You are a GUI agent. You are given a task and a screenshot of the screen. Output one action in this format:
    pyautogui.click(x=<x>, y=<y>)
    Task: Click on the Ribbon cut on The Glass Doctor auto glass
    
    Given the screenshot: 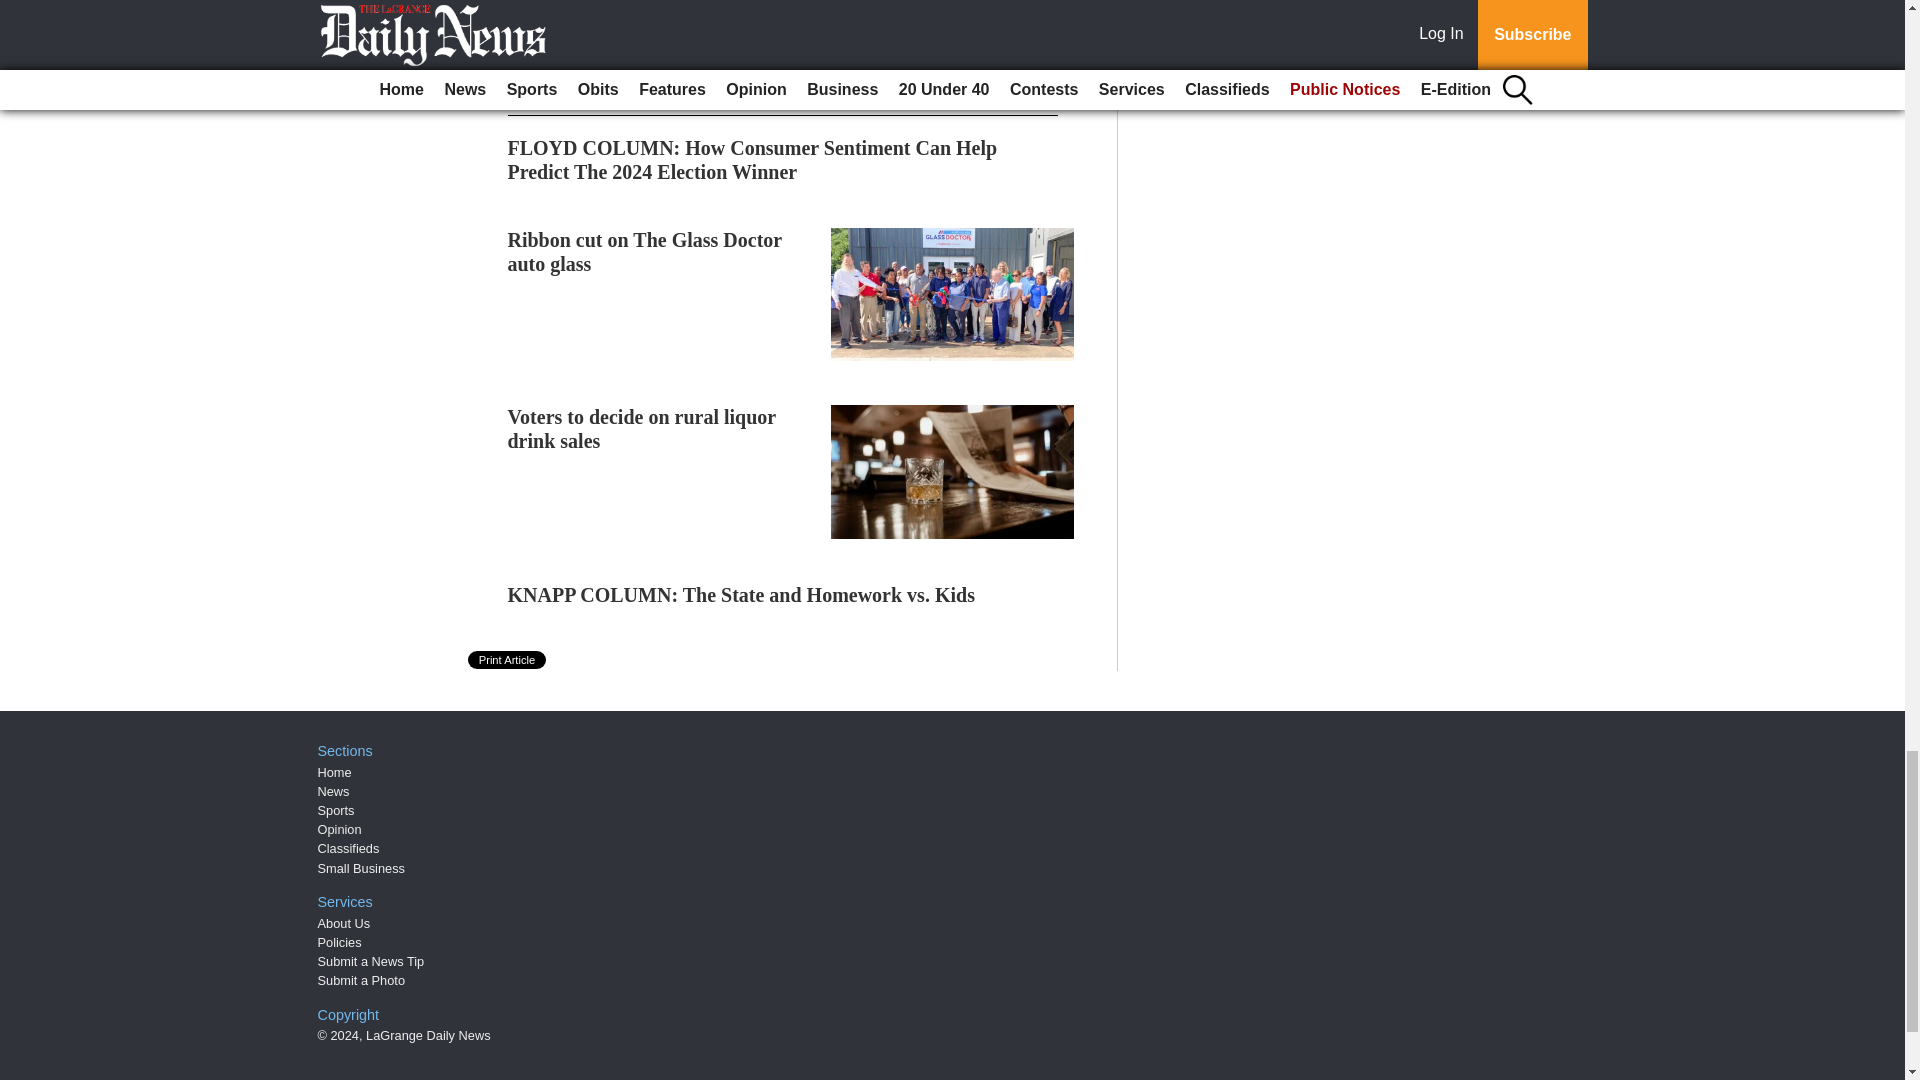 What is the action you would take?
    pyautogui.click(x=644, y=252)
    